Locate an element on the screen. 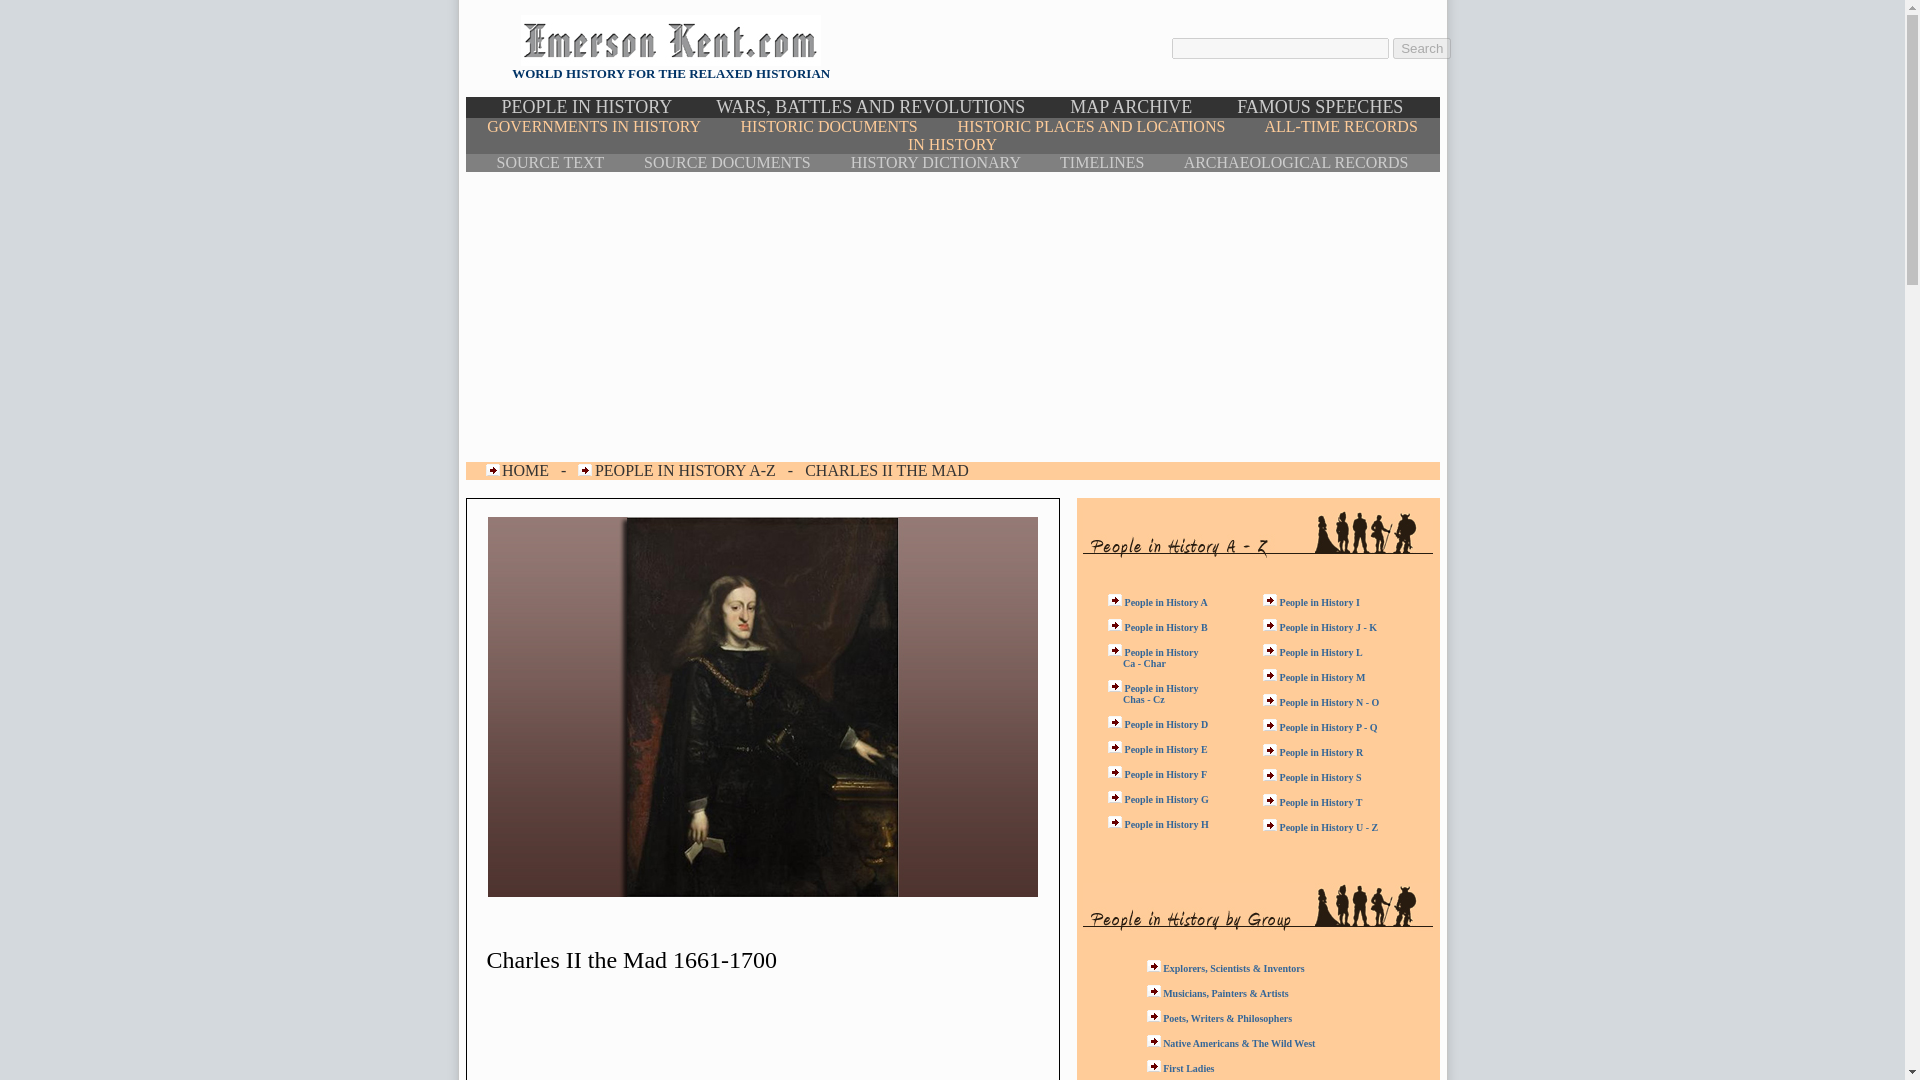 The image size is (1920, 1080). TIMELINES is located at coordinates (1102, 162).